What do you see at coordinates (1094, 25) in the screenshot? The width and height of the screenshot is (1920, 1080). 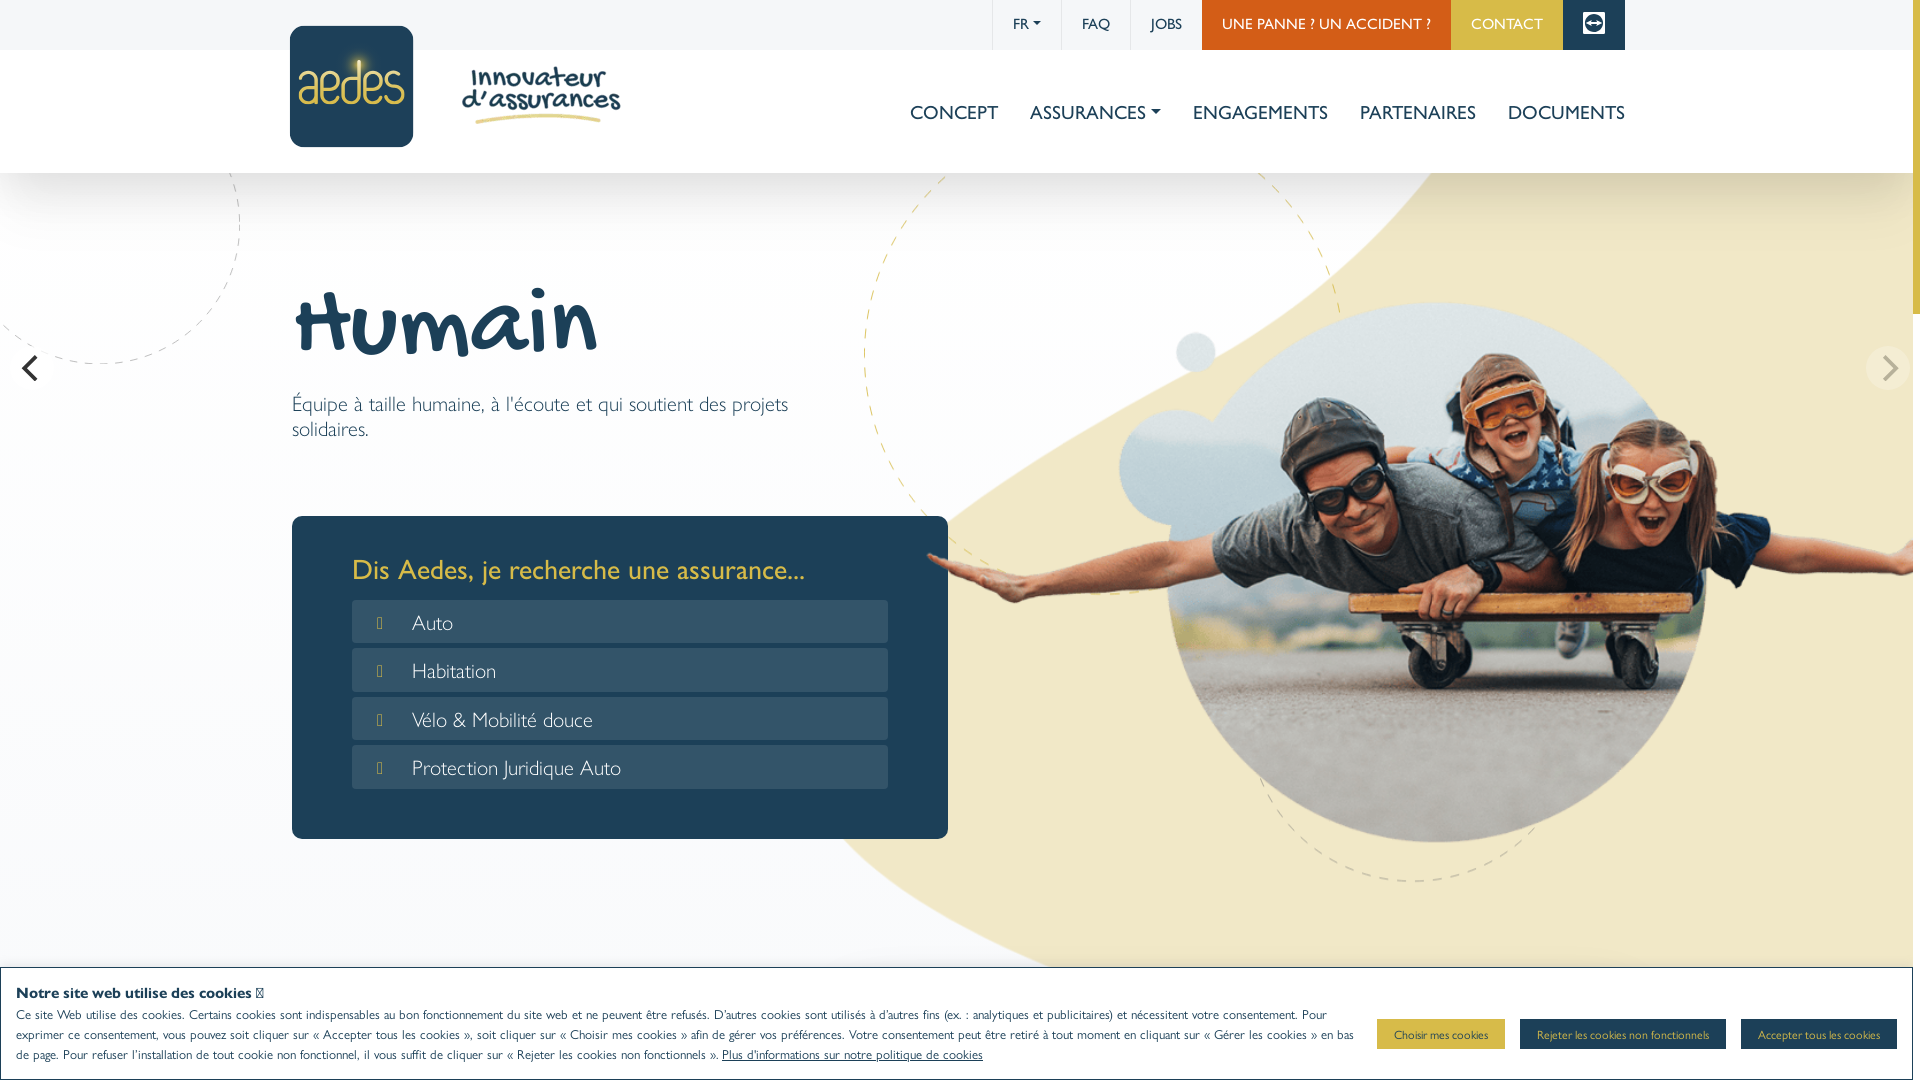 I see `FAQ` at bounding box center [1094, 25].